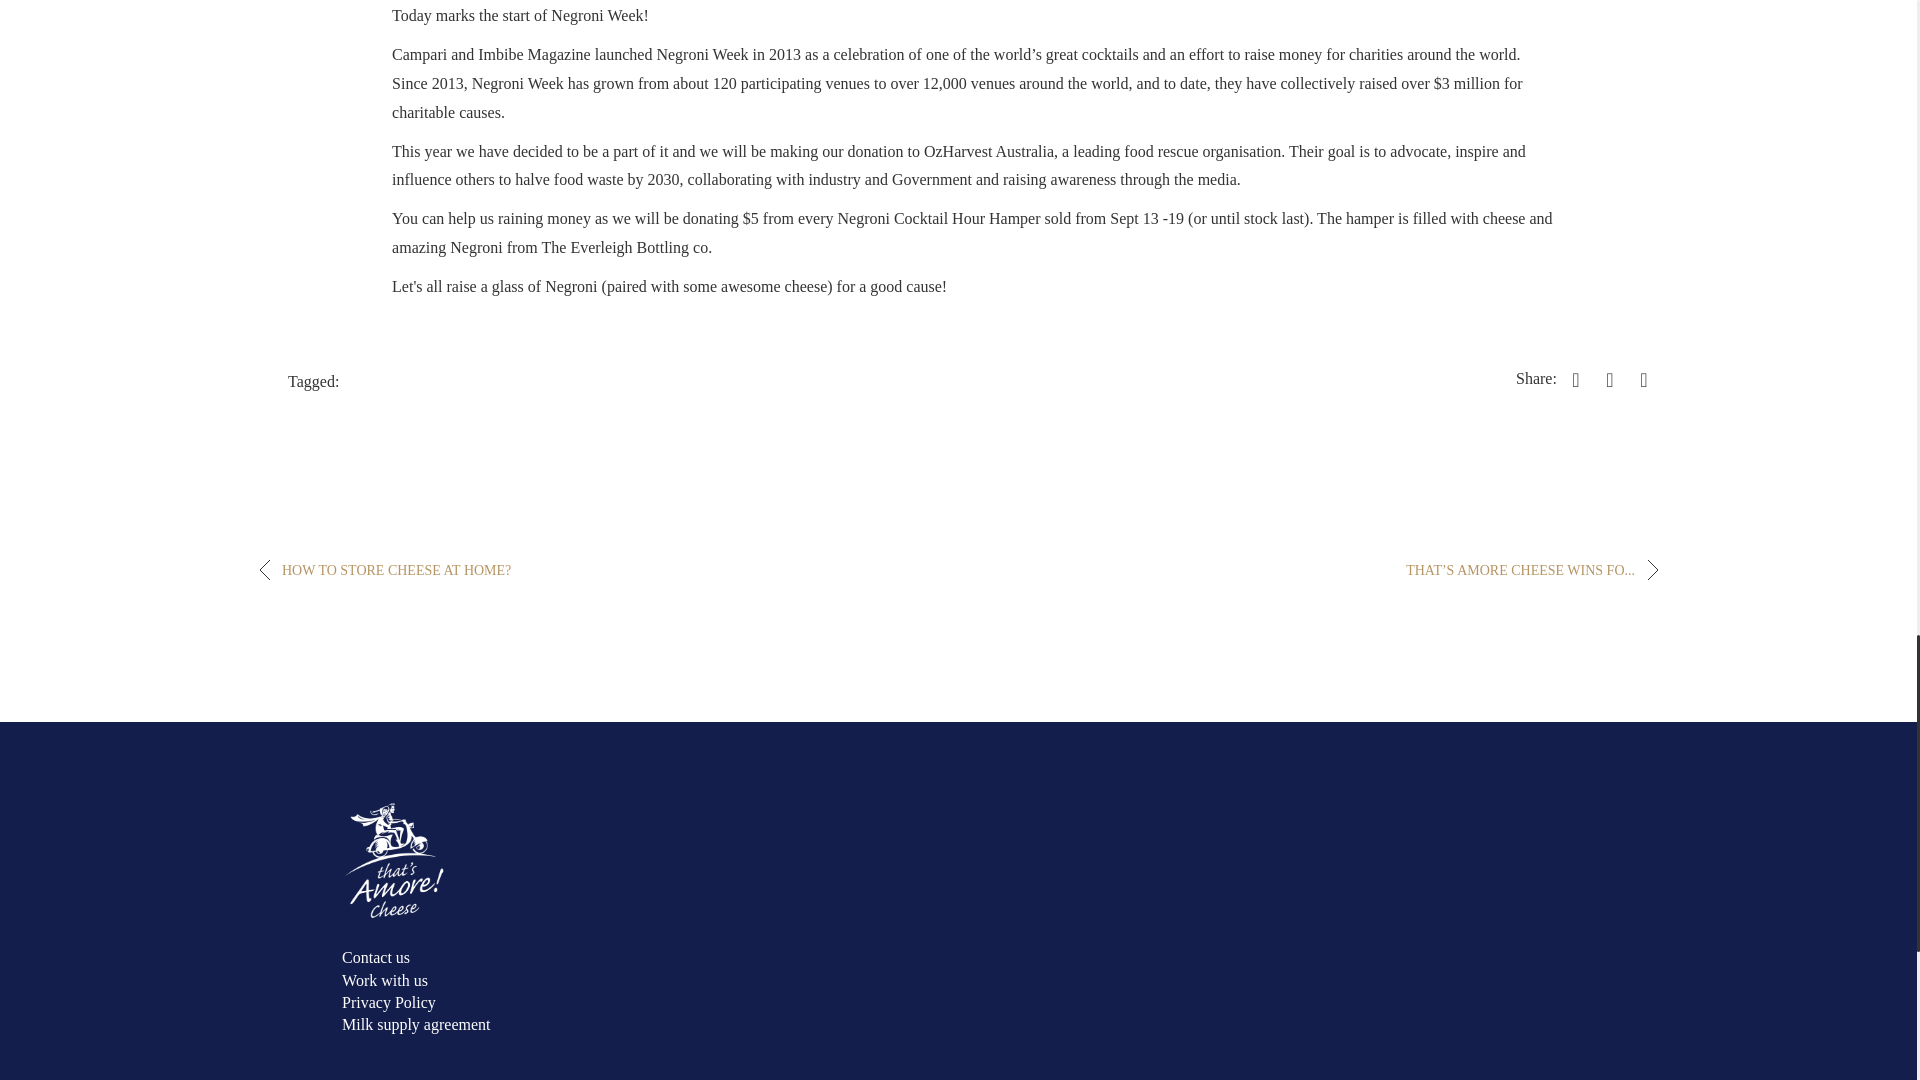 The width and height of the screenshot is (1920, 1080). Describe the element at coordinates (967, 218) in the screenshot. I see `Negroni cheese hamper melbourne` at that location.